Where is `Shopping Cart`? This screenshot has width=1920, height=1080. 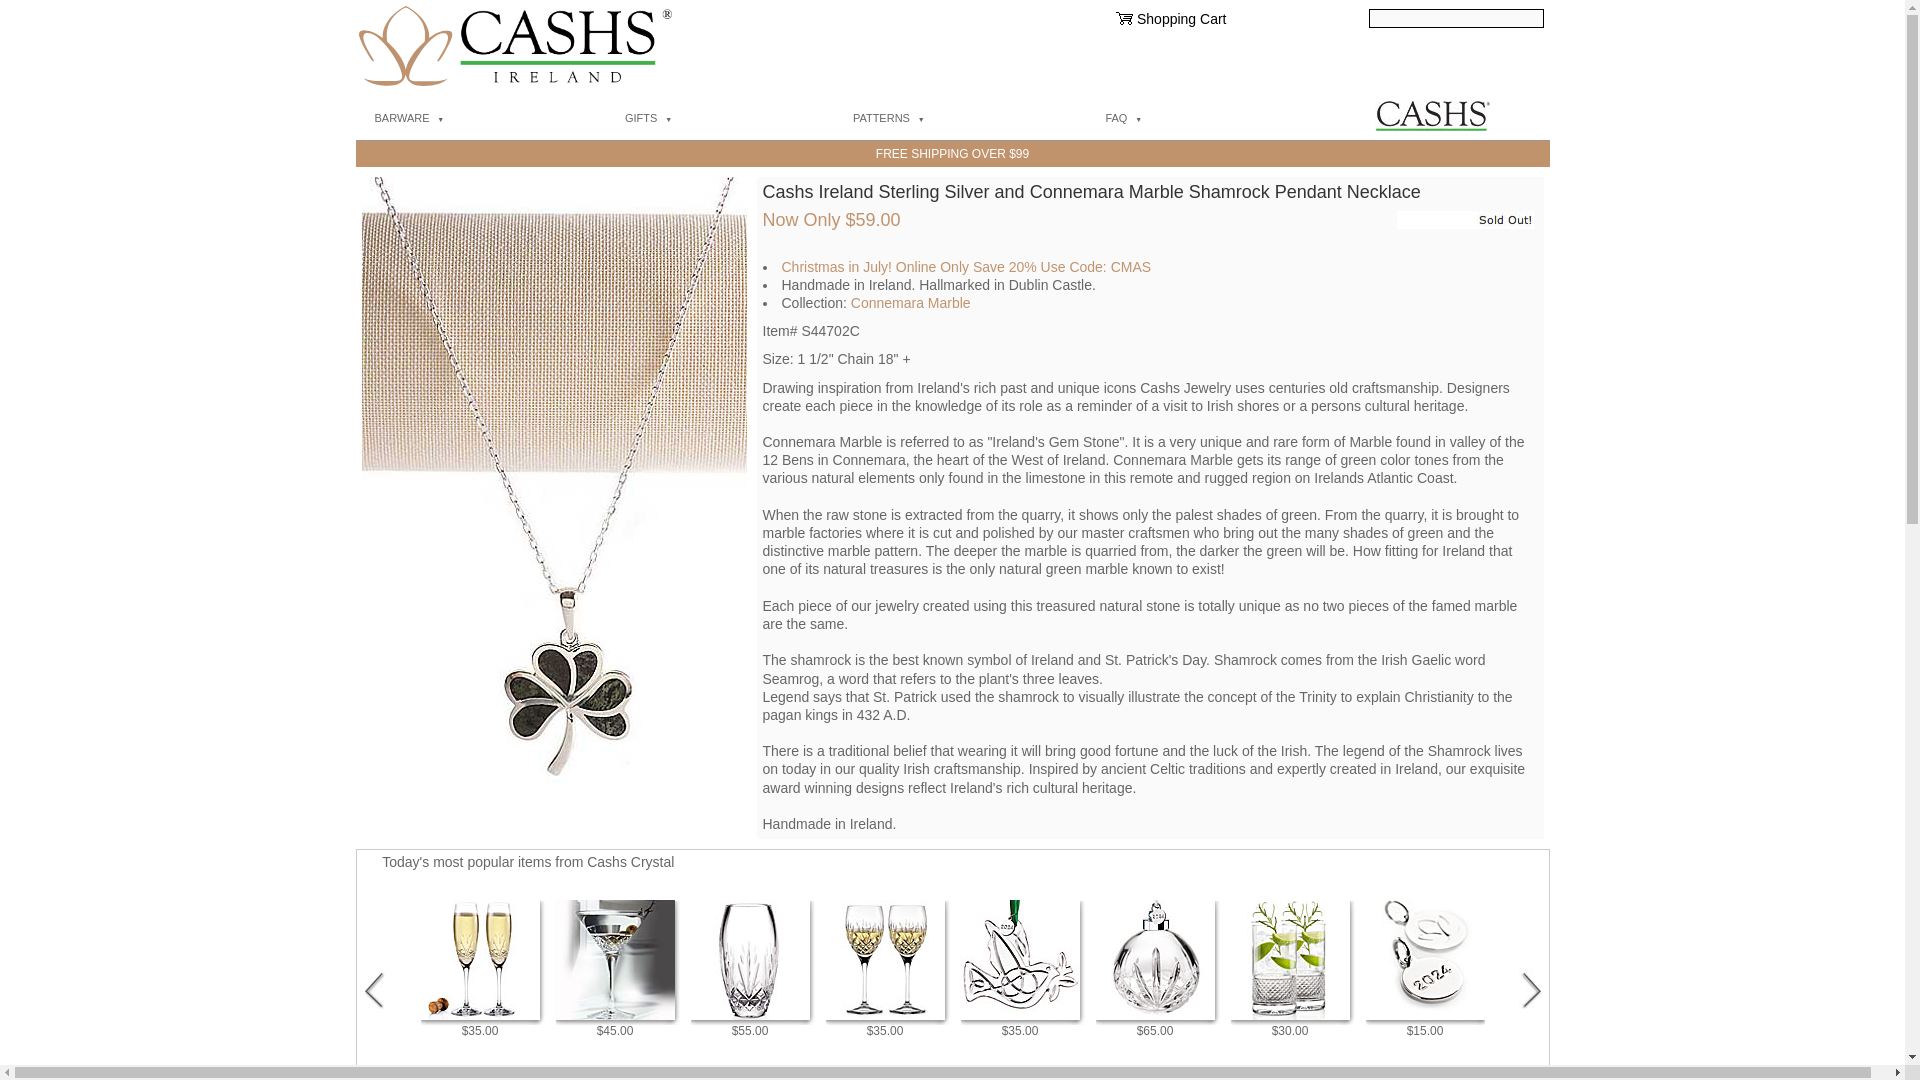
Shopping Cart is located at coordinates (1181, 18).